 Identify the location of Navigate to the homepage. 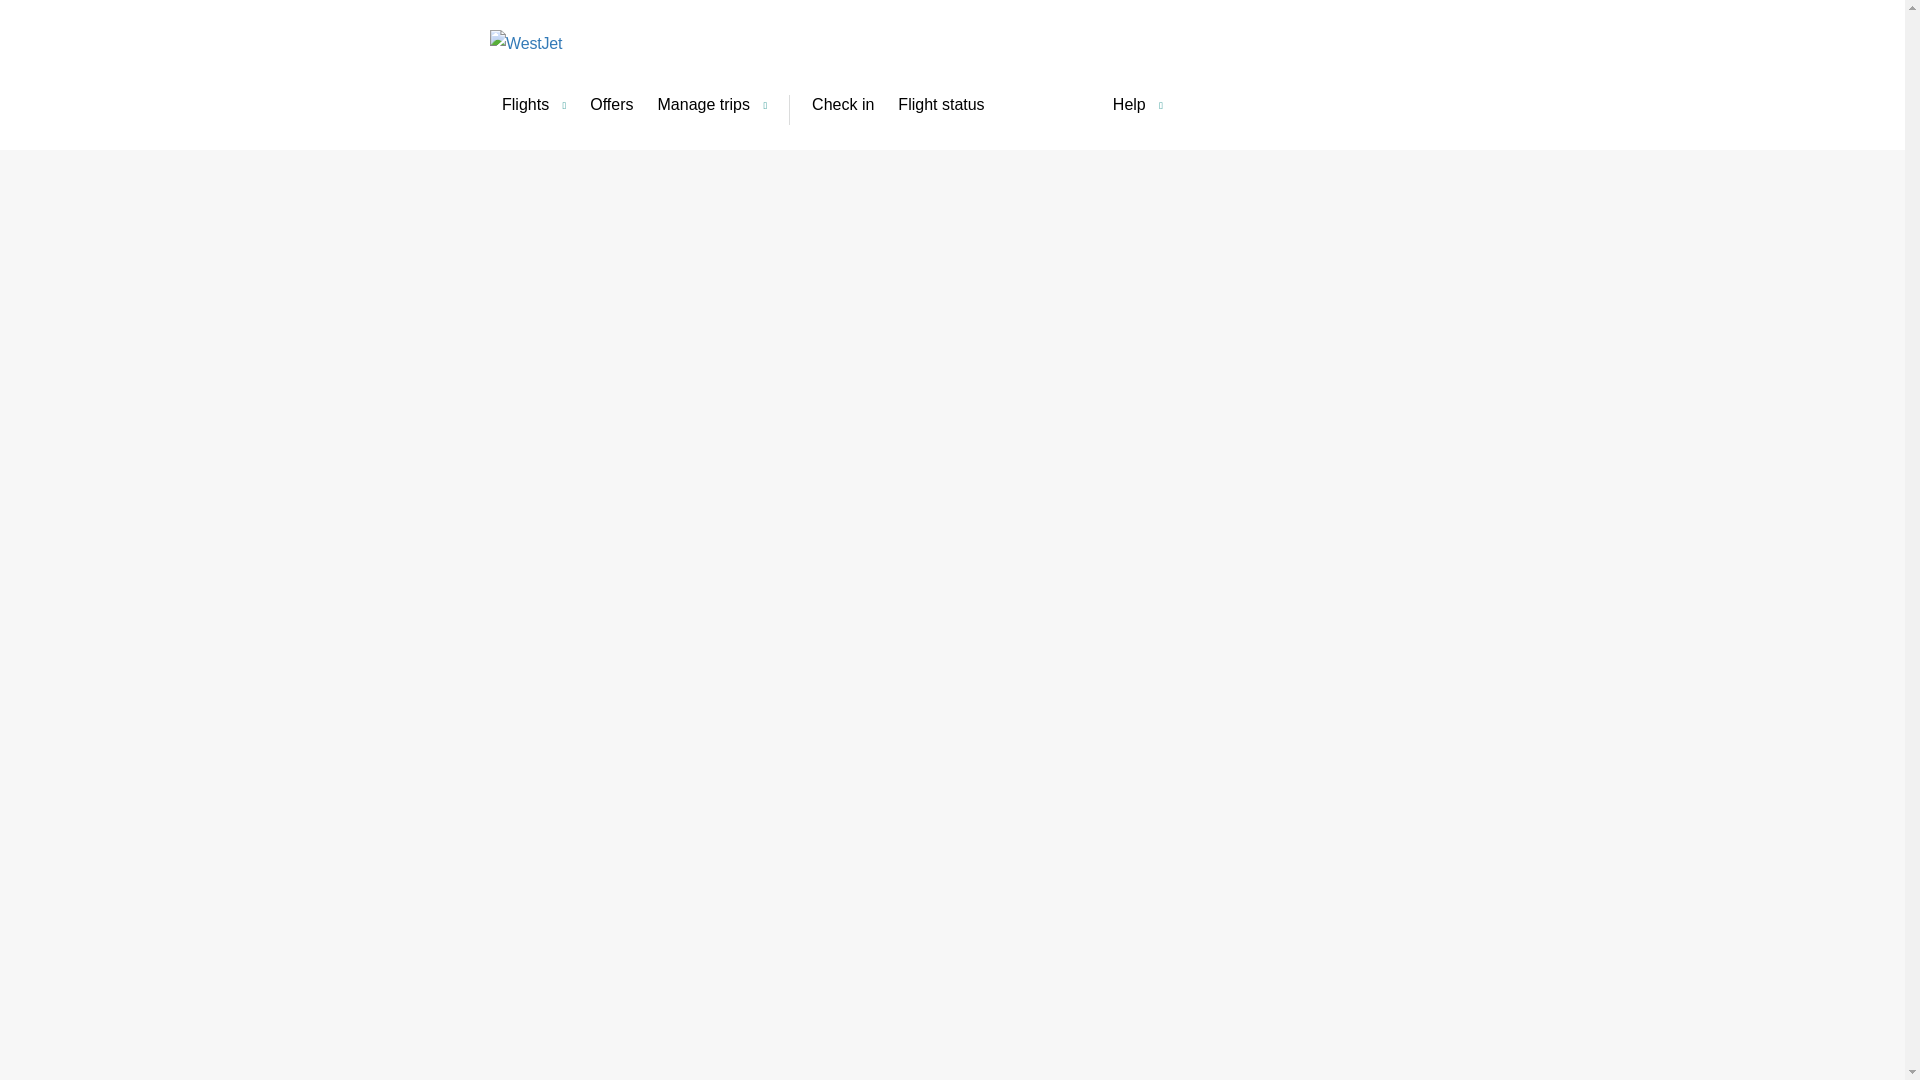
(584, 50).